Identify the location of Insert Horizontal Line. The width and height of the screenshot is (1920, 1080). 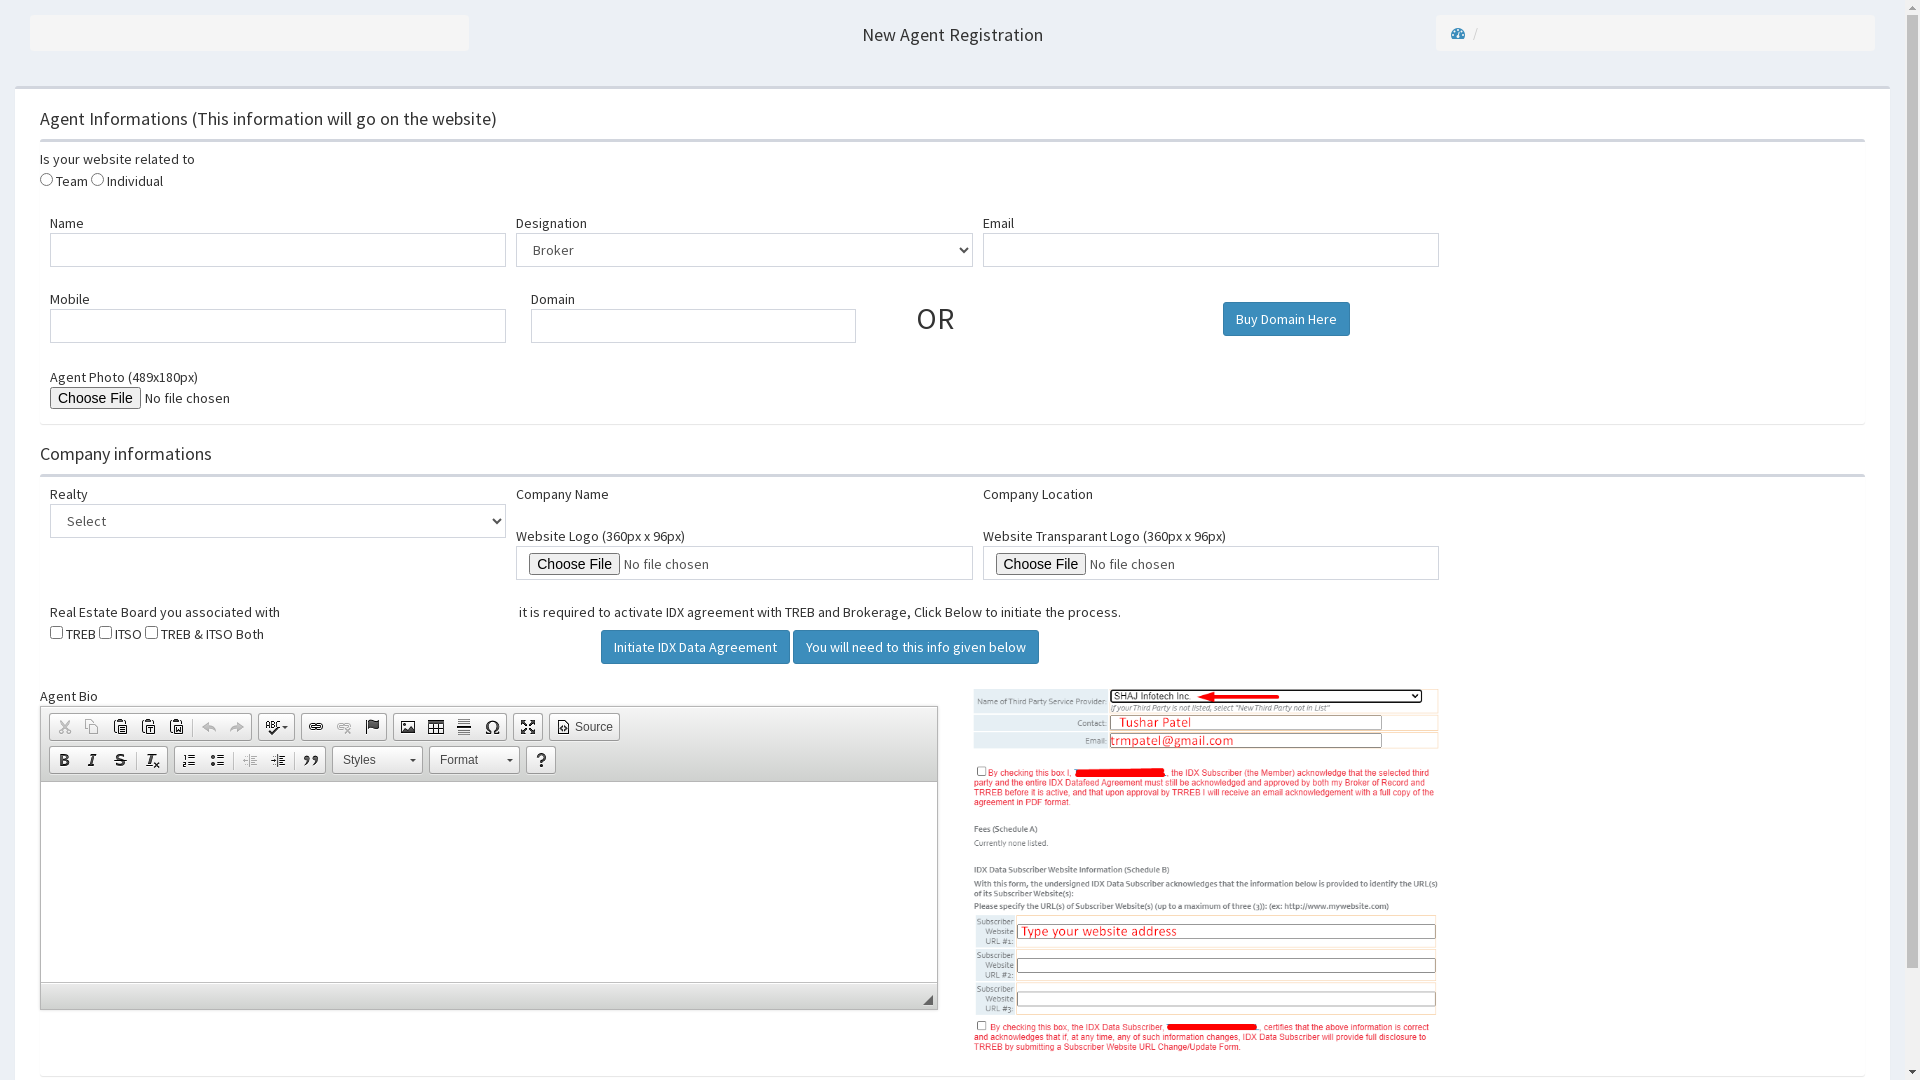
(464, 727).